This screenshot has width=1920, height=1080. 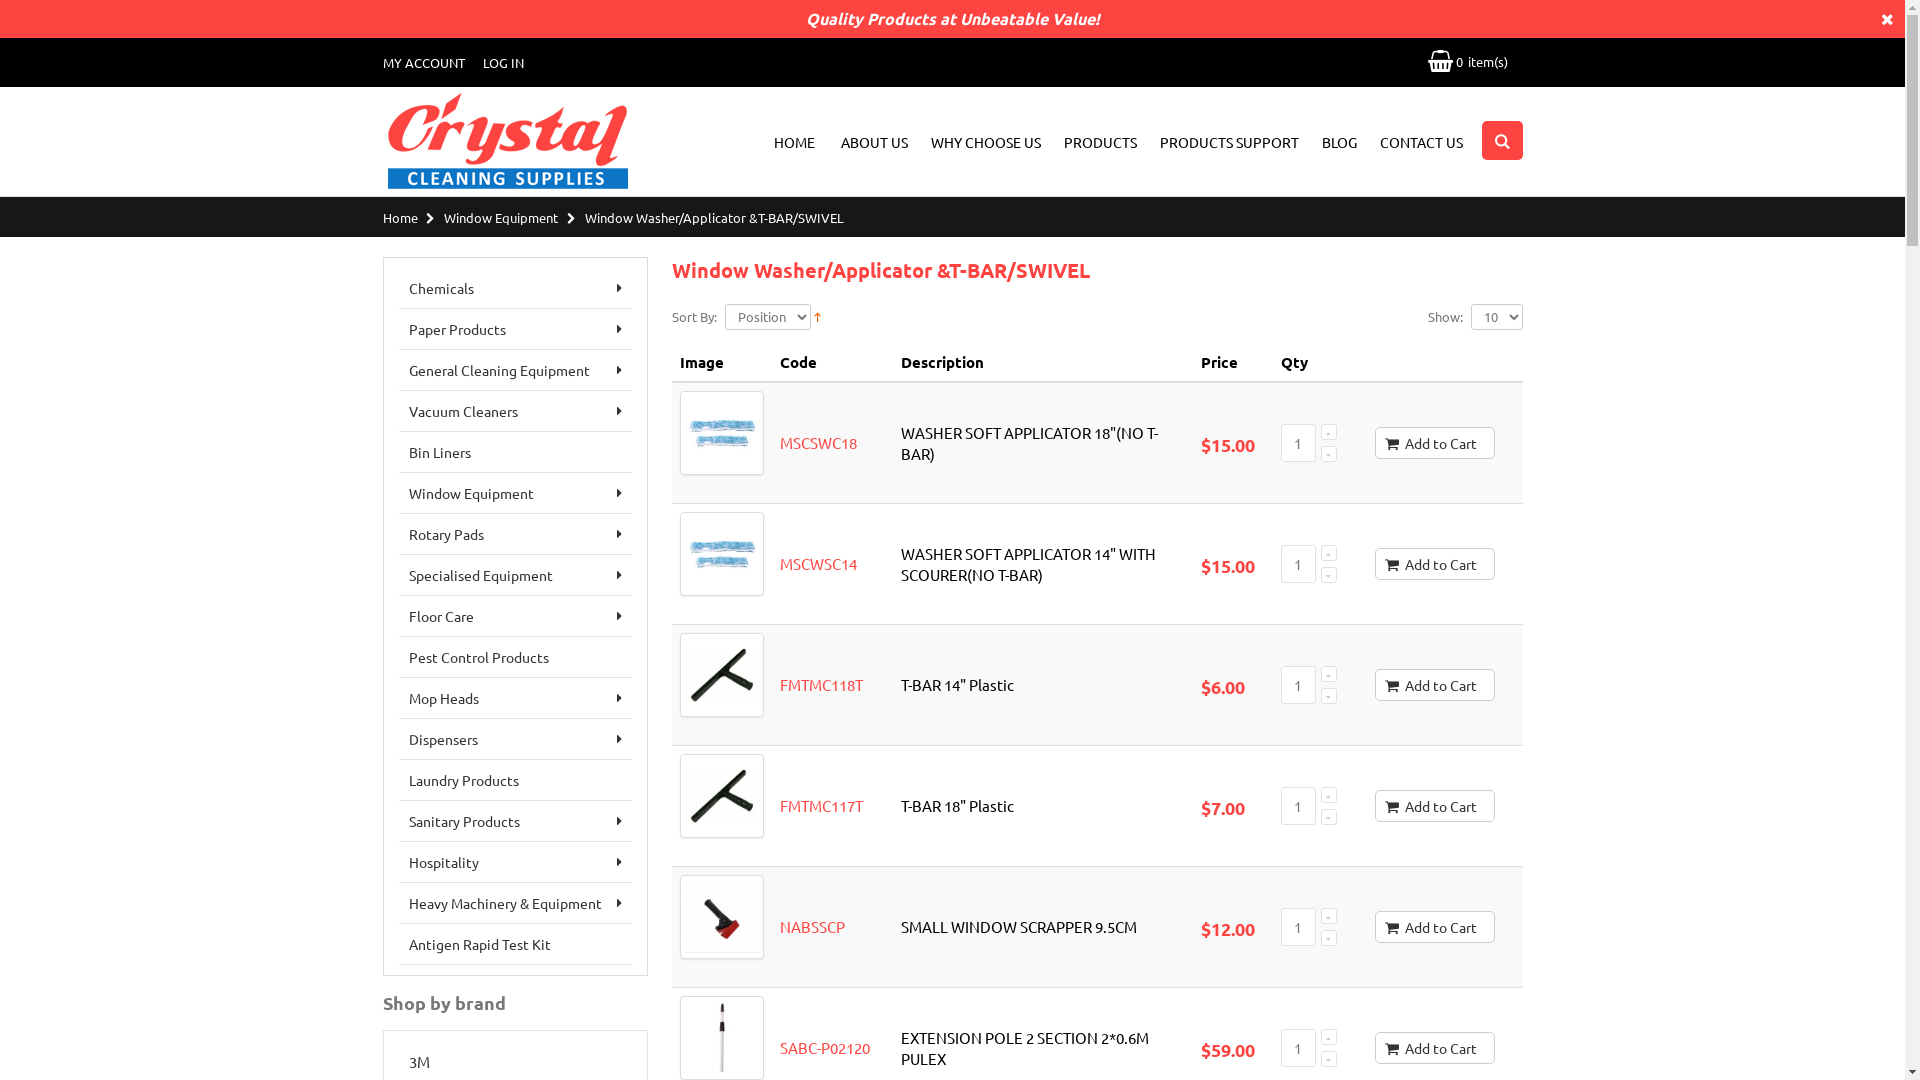 What do you see at coordinates (1298, 806) in the screenshot?
I see `Qty` at bounding box center [1298, 806].